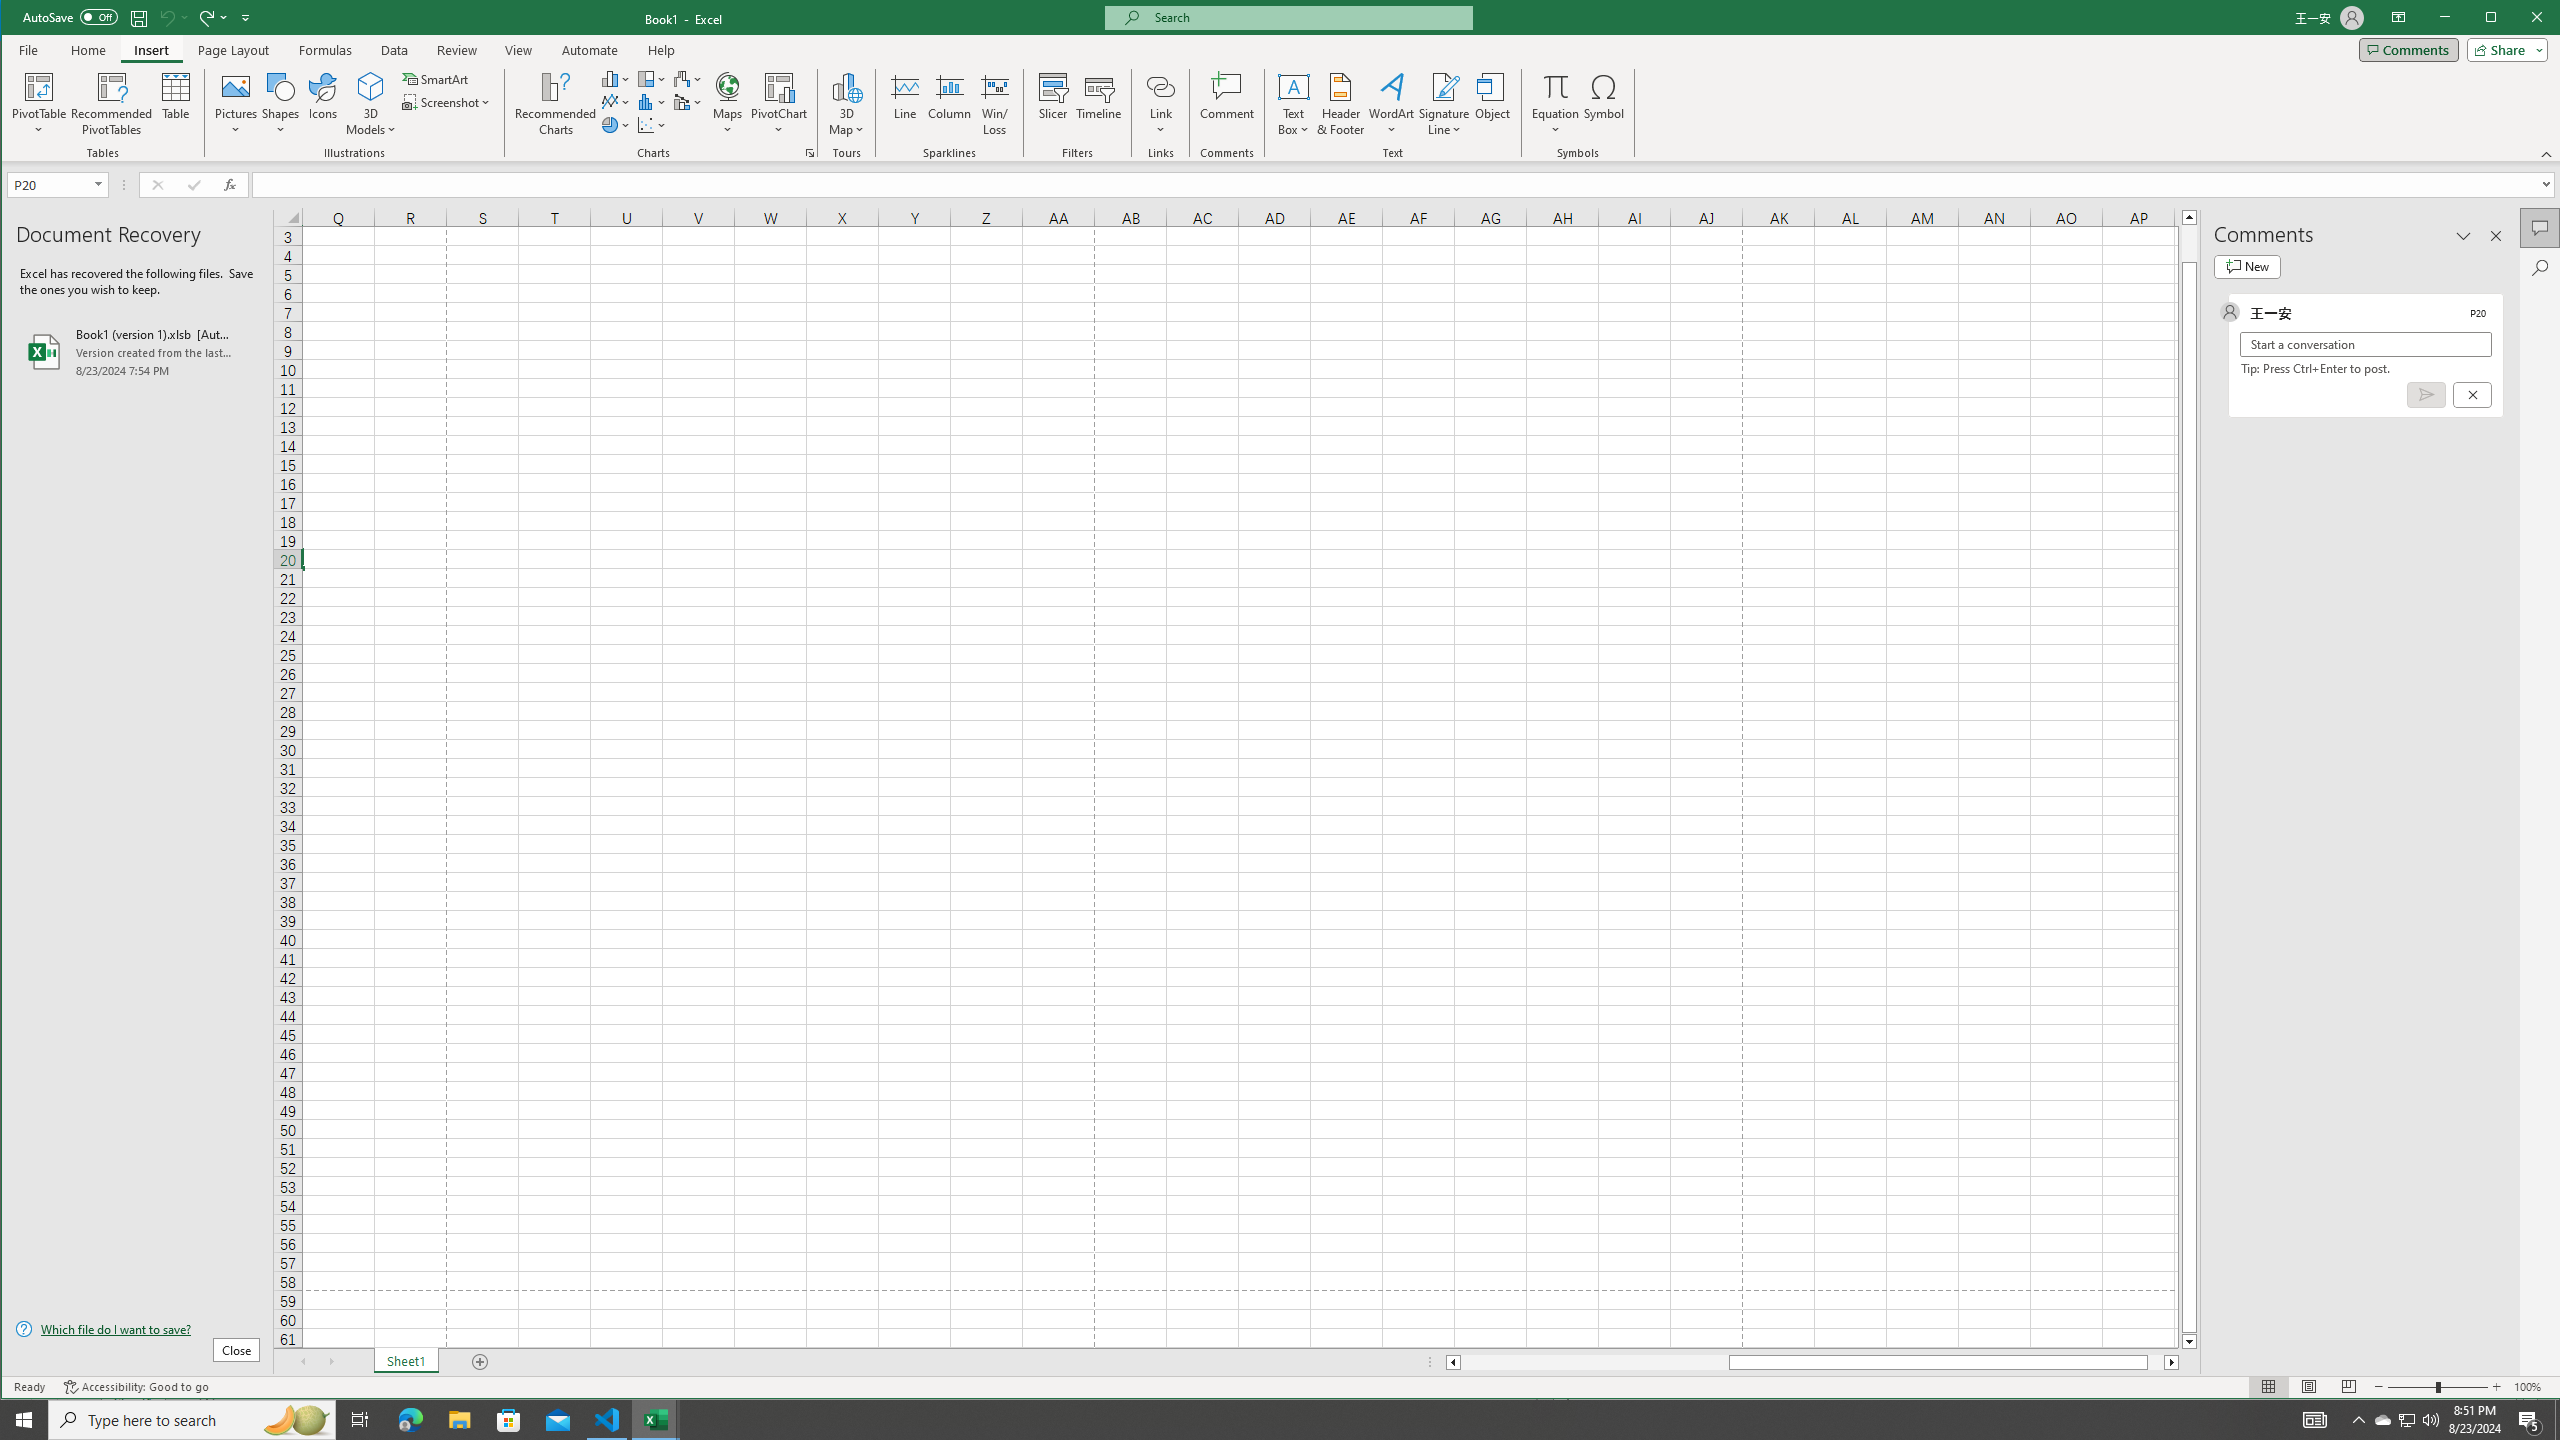  Describe the element at coordinates (688, 78) in the screenshot. I see `Insert Waterfall, Funnel, Stock, Surface, or Radar Chart` at that location.